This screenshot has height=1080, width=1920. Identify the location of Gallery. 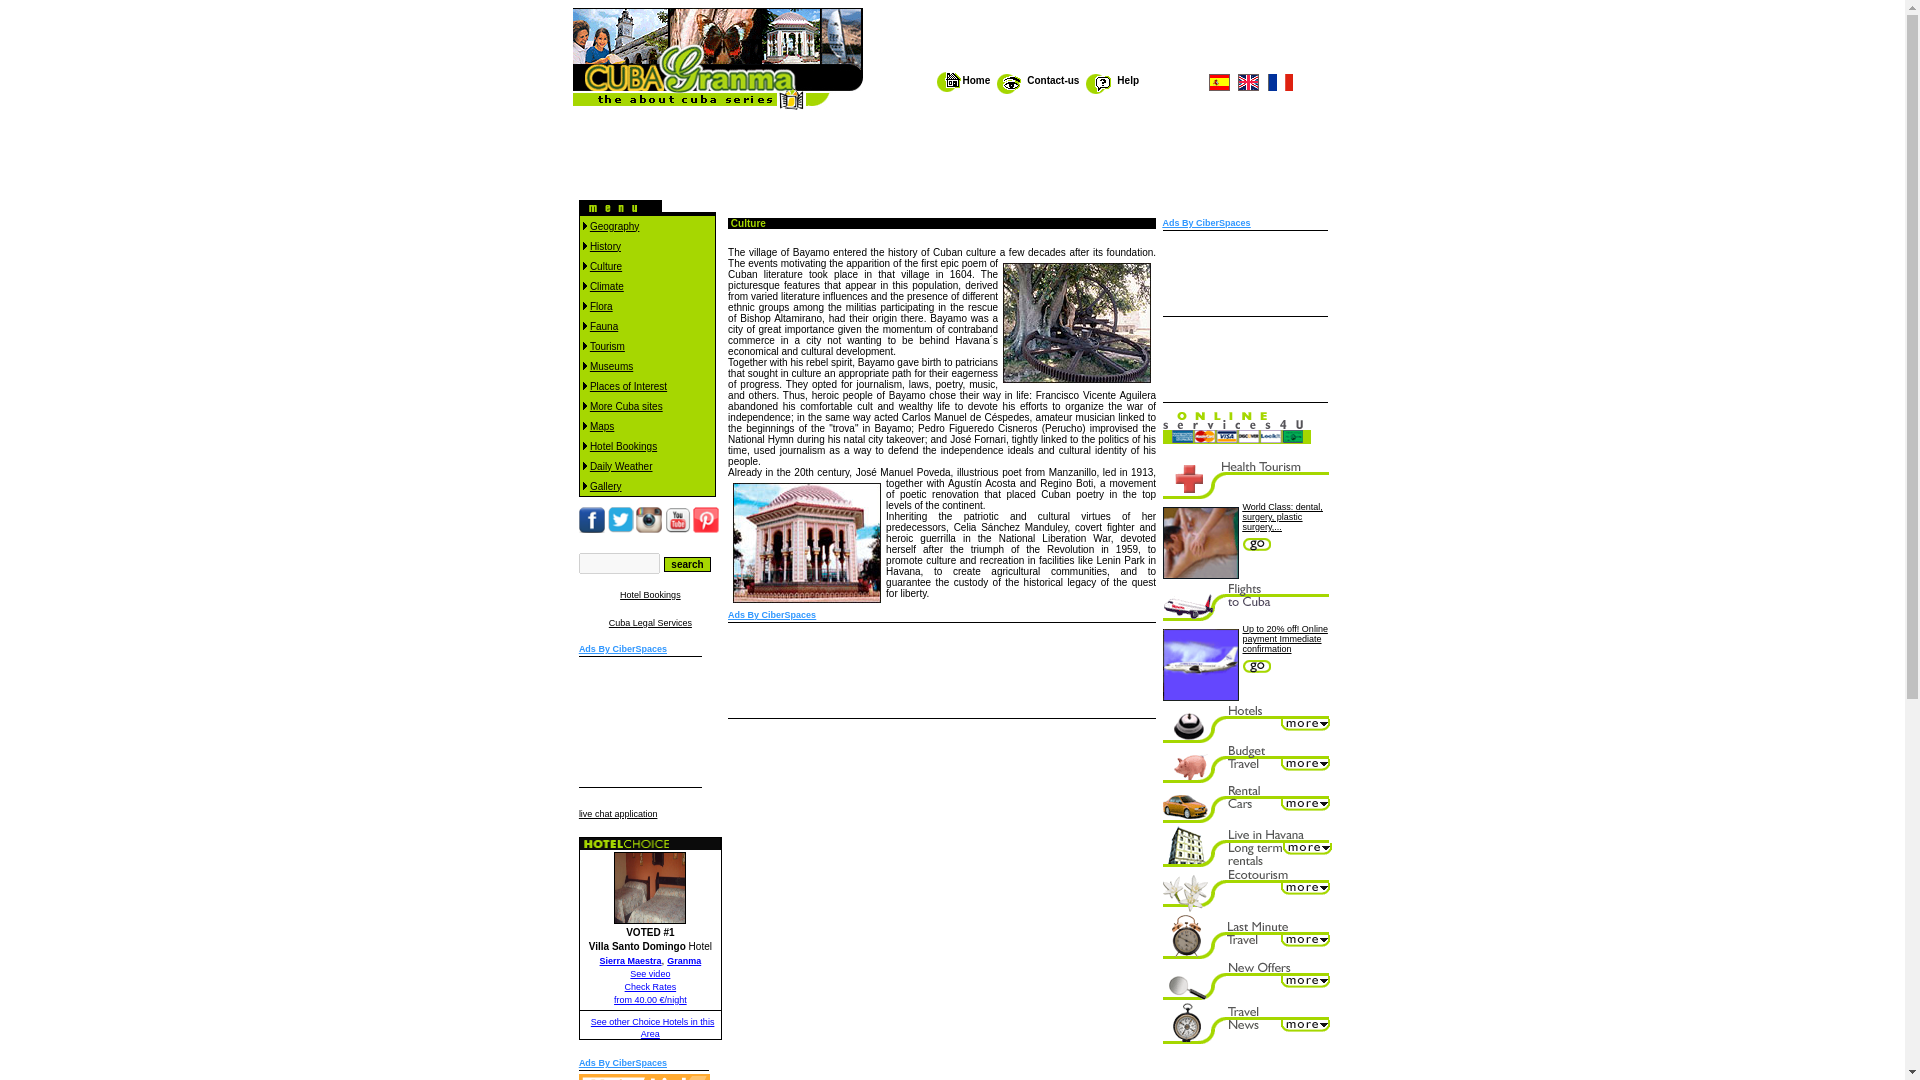
(606, 485).